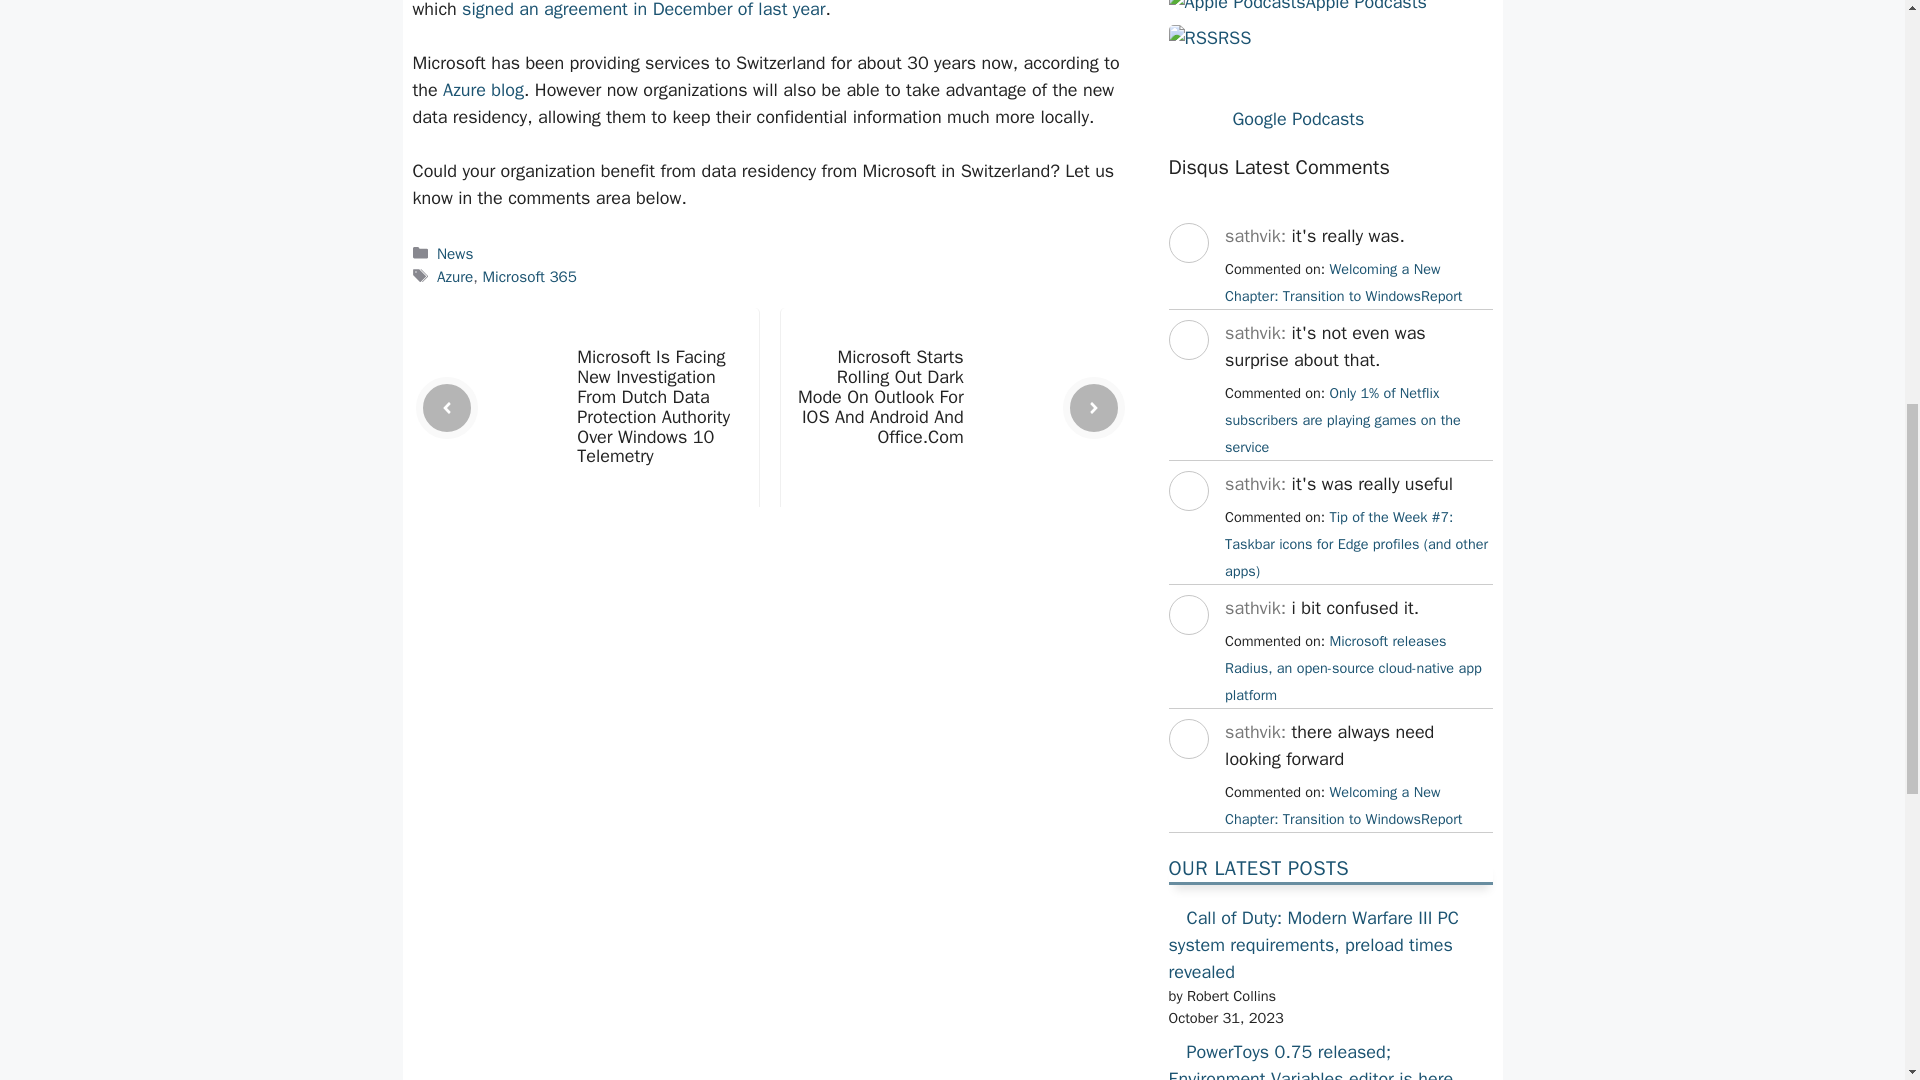 This screenshot has width=1920, height=1080. What do you see at coordinates (1356, 543) in the screenshot?
I see `July 8, 2024` at bounding box center [1356, 543].